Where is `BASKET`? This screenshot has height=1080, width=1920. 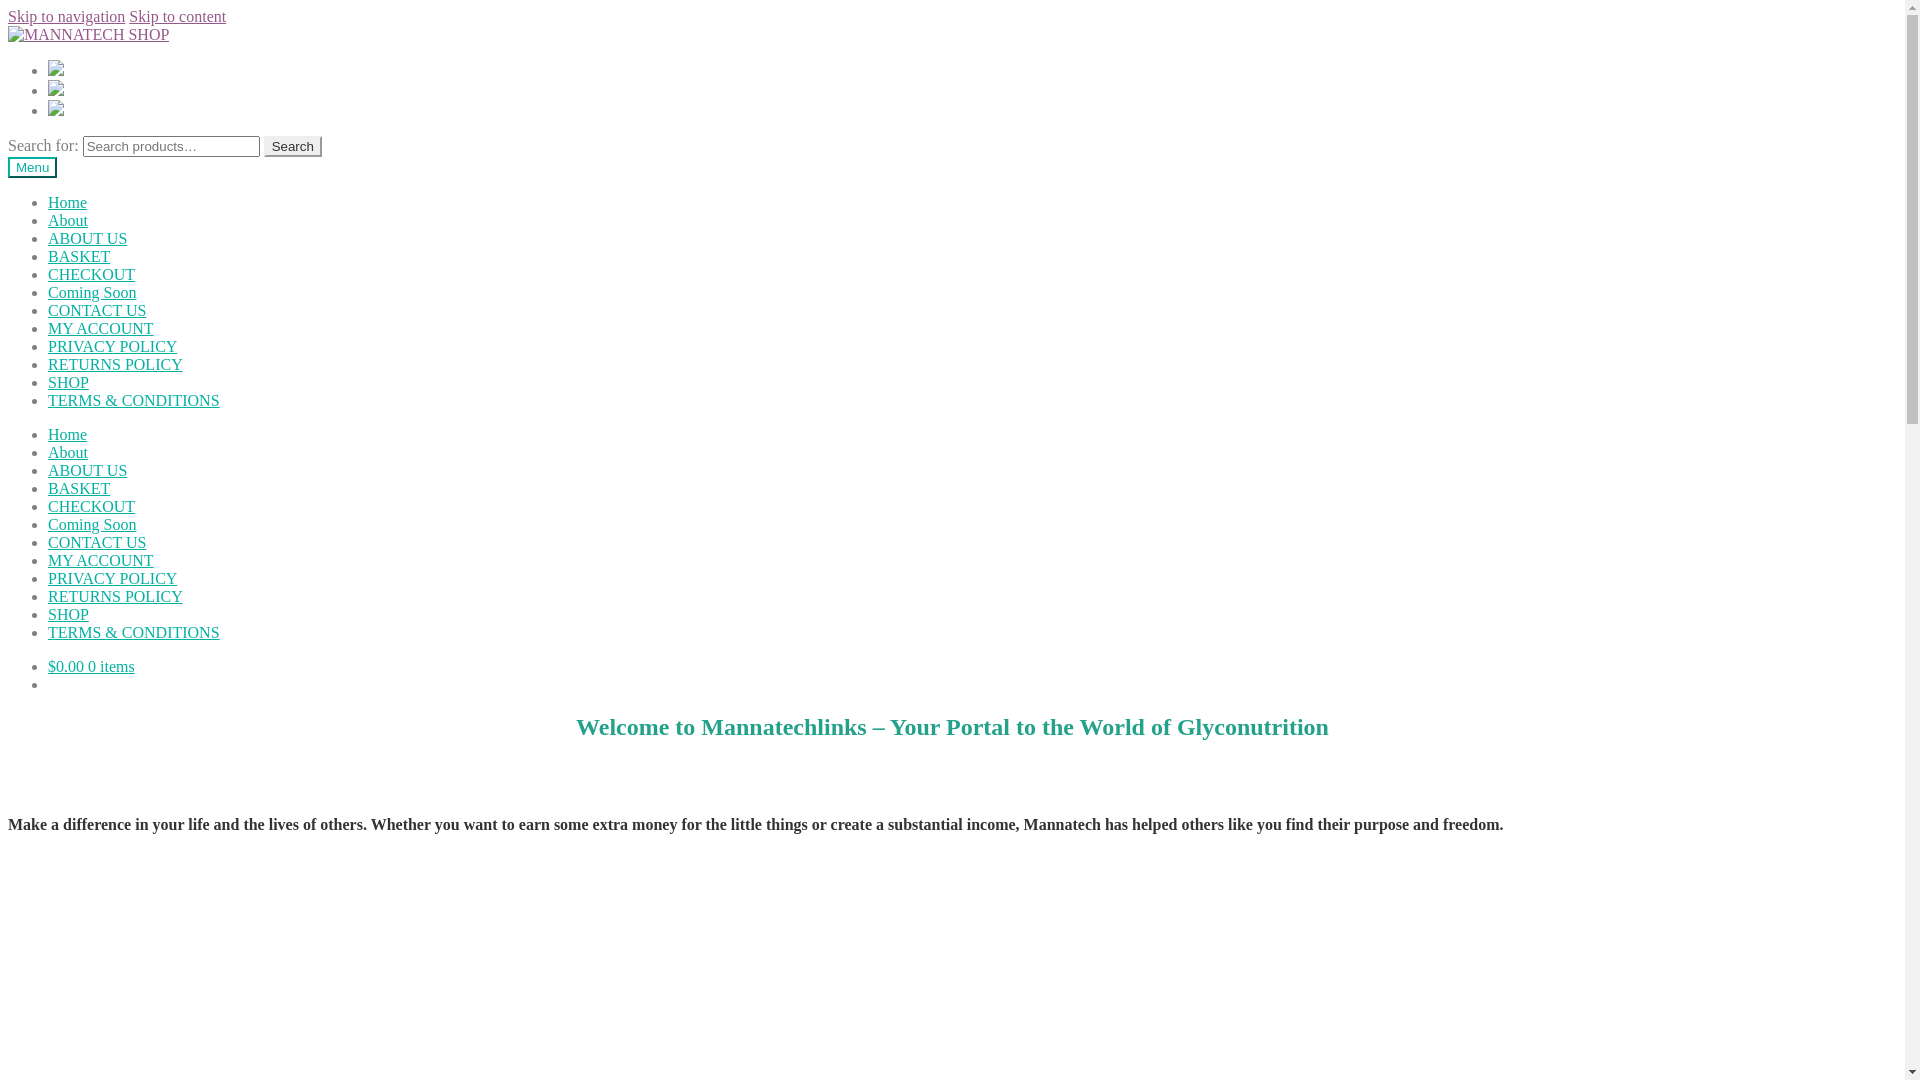 BASKET is located at coordinates (79, 256).